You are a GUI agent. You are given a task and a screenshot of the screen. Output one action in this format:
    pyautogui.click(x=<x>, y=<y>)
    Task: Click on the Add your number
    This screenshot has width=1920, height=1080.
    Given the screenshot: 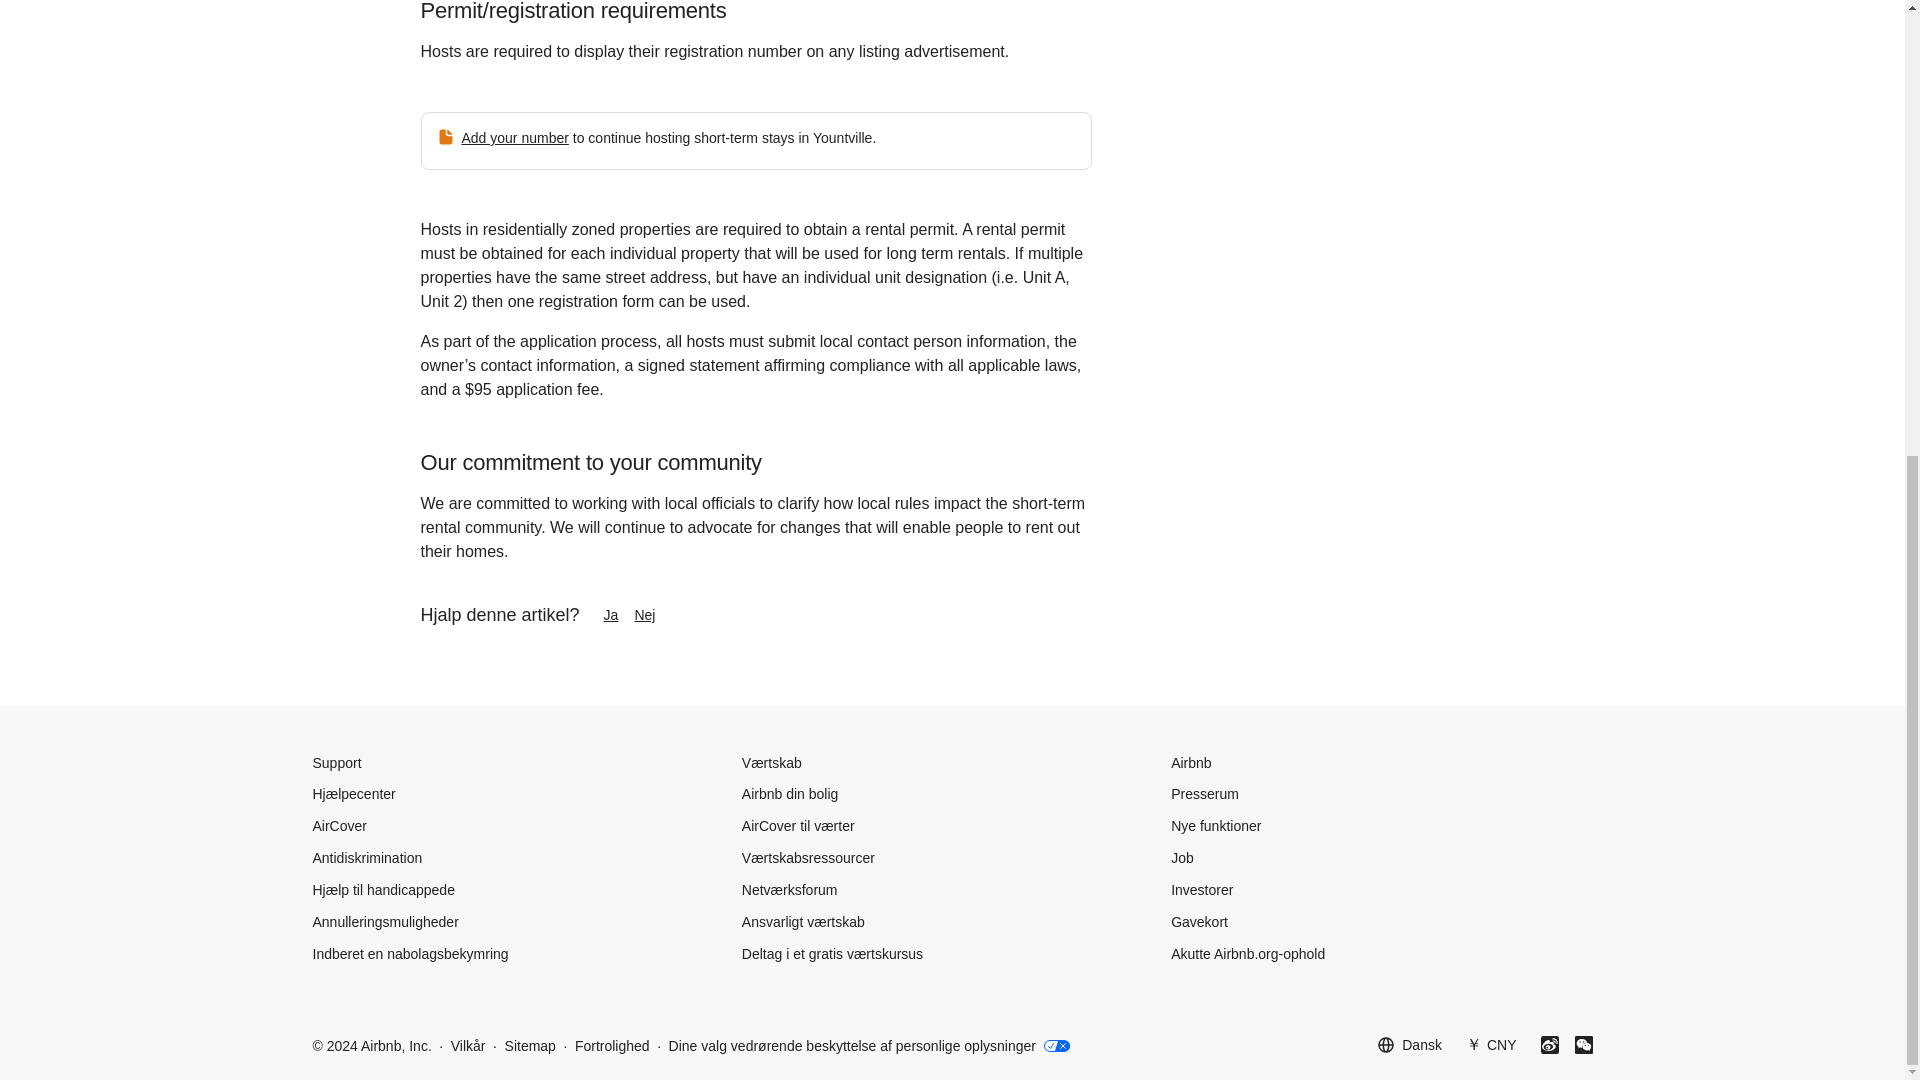 What is the action you would take?
    pyautogui.click(x=515, y=137)
    